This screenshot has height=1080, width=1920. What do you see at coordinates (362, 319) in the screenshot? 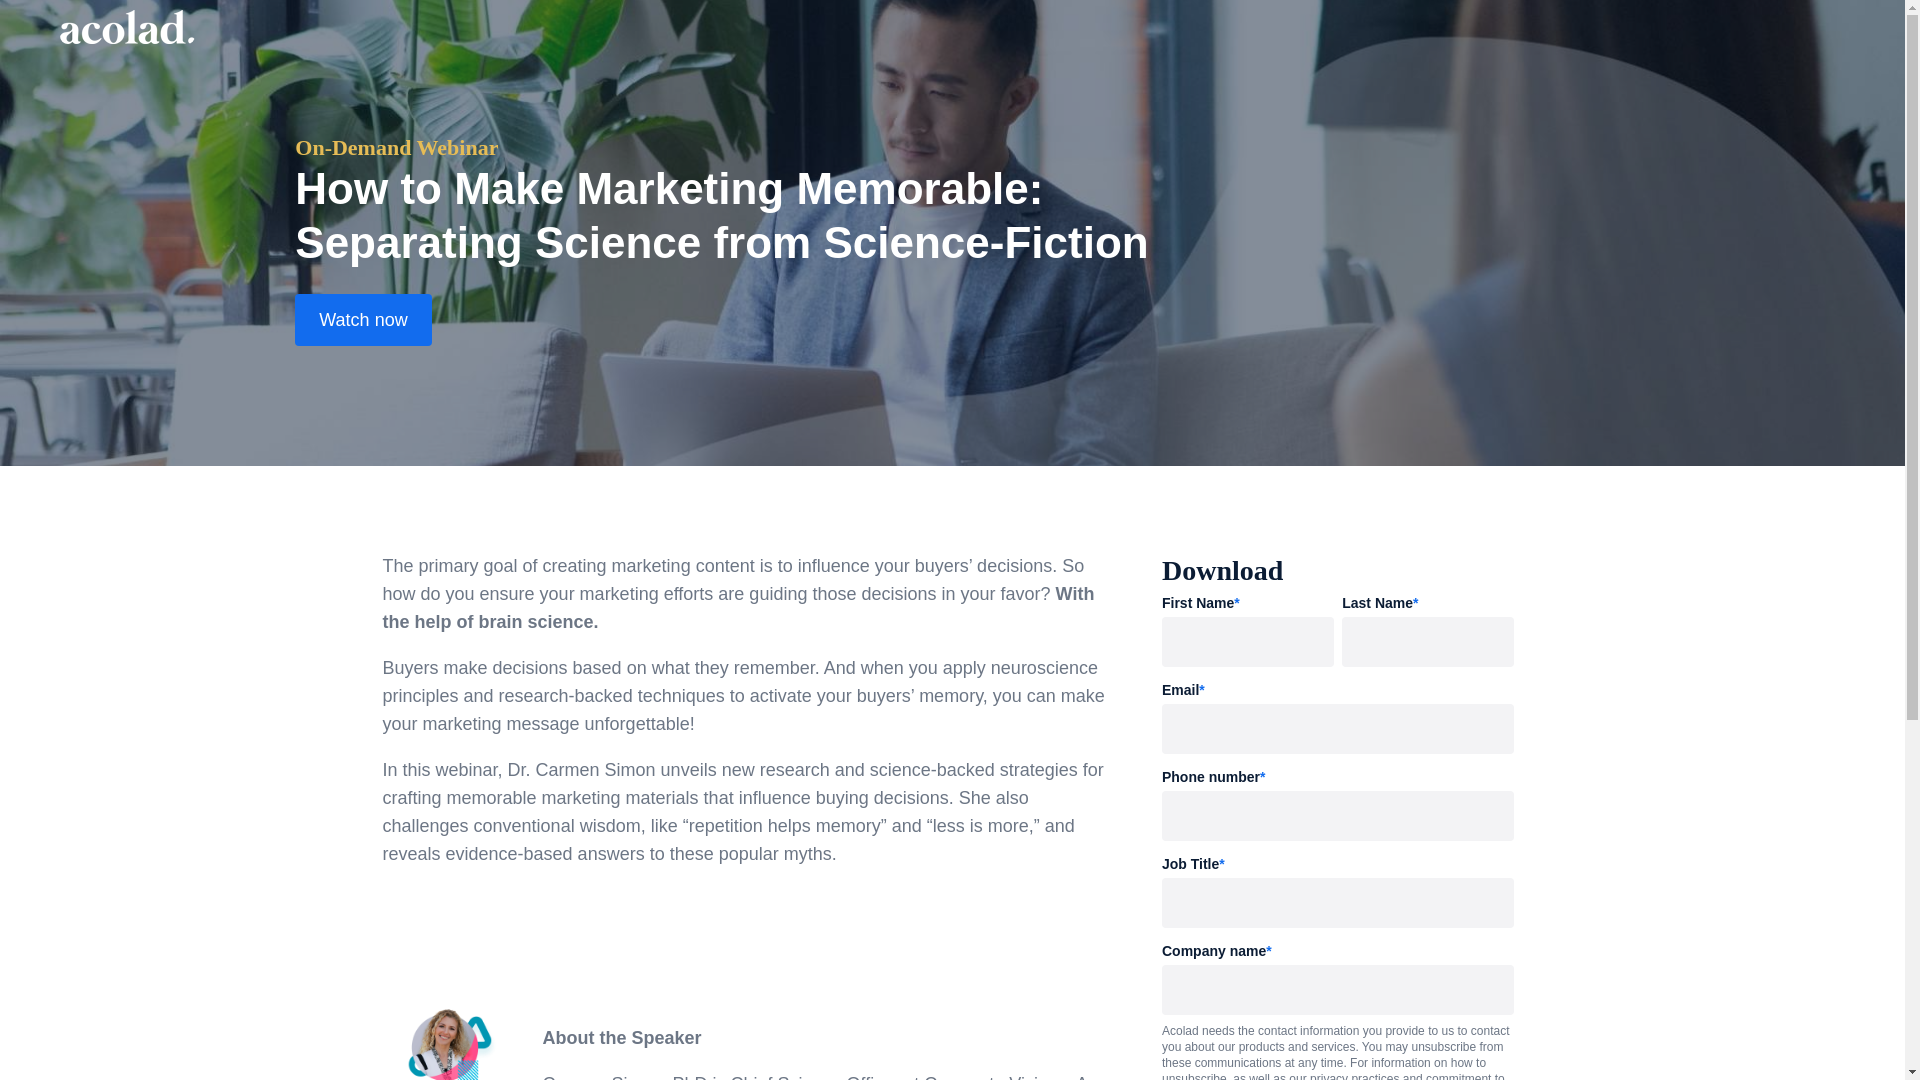
I see `Watch now` at bounding box center [362, 319].